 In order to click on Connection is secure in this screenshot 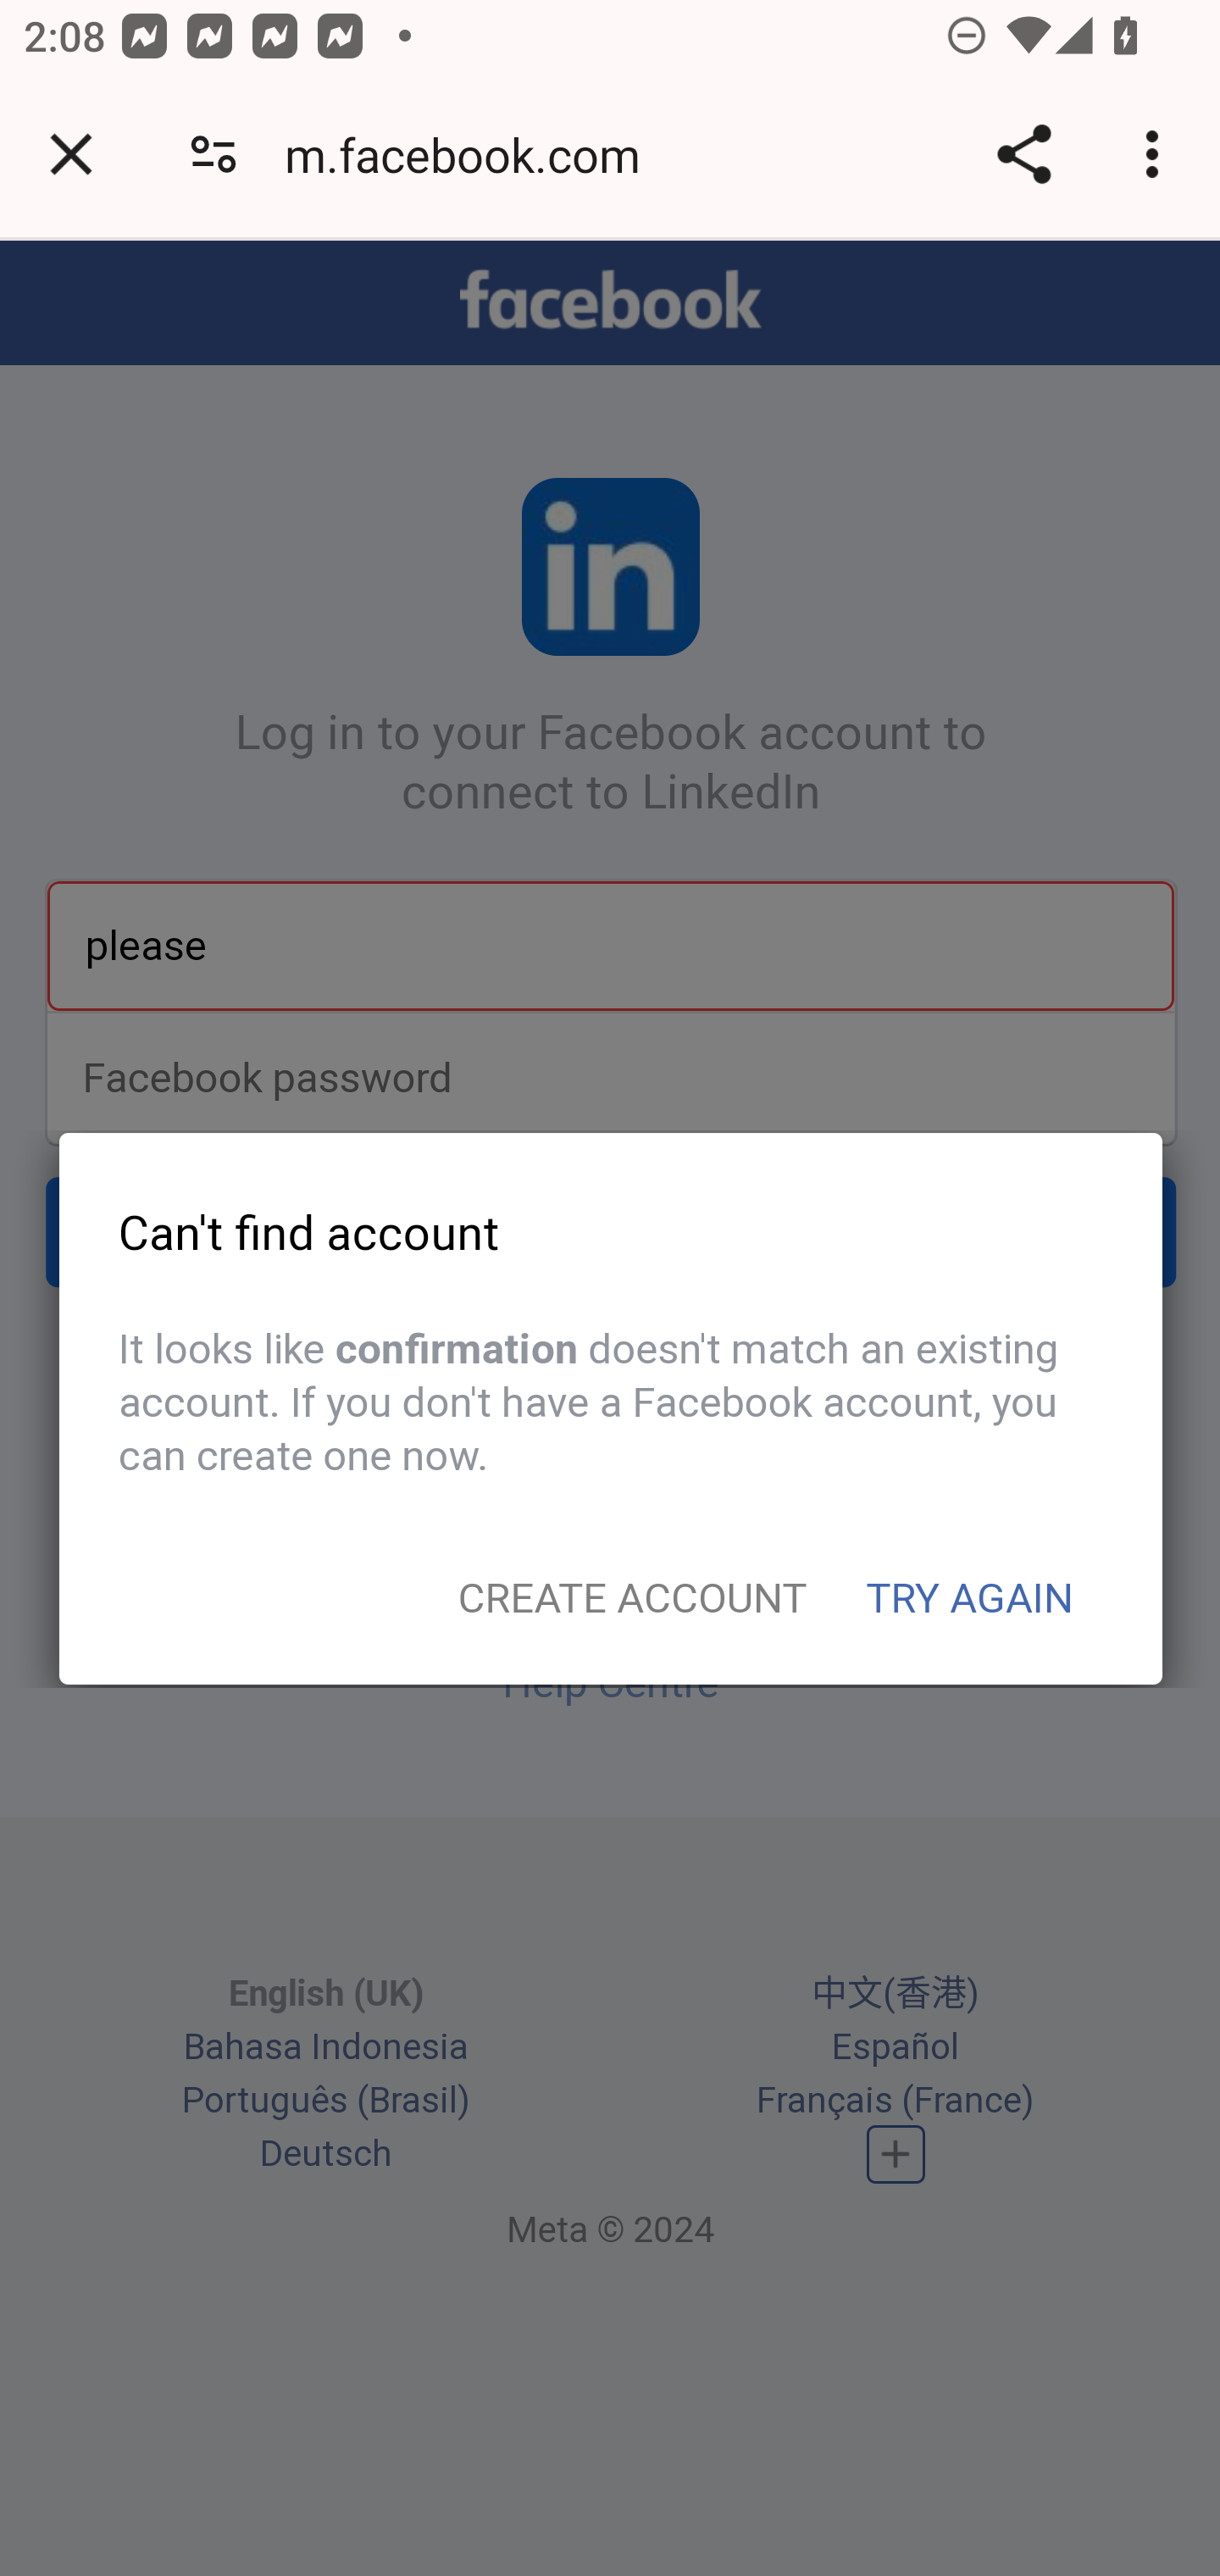, I will do `click(213, 154)`.